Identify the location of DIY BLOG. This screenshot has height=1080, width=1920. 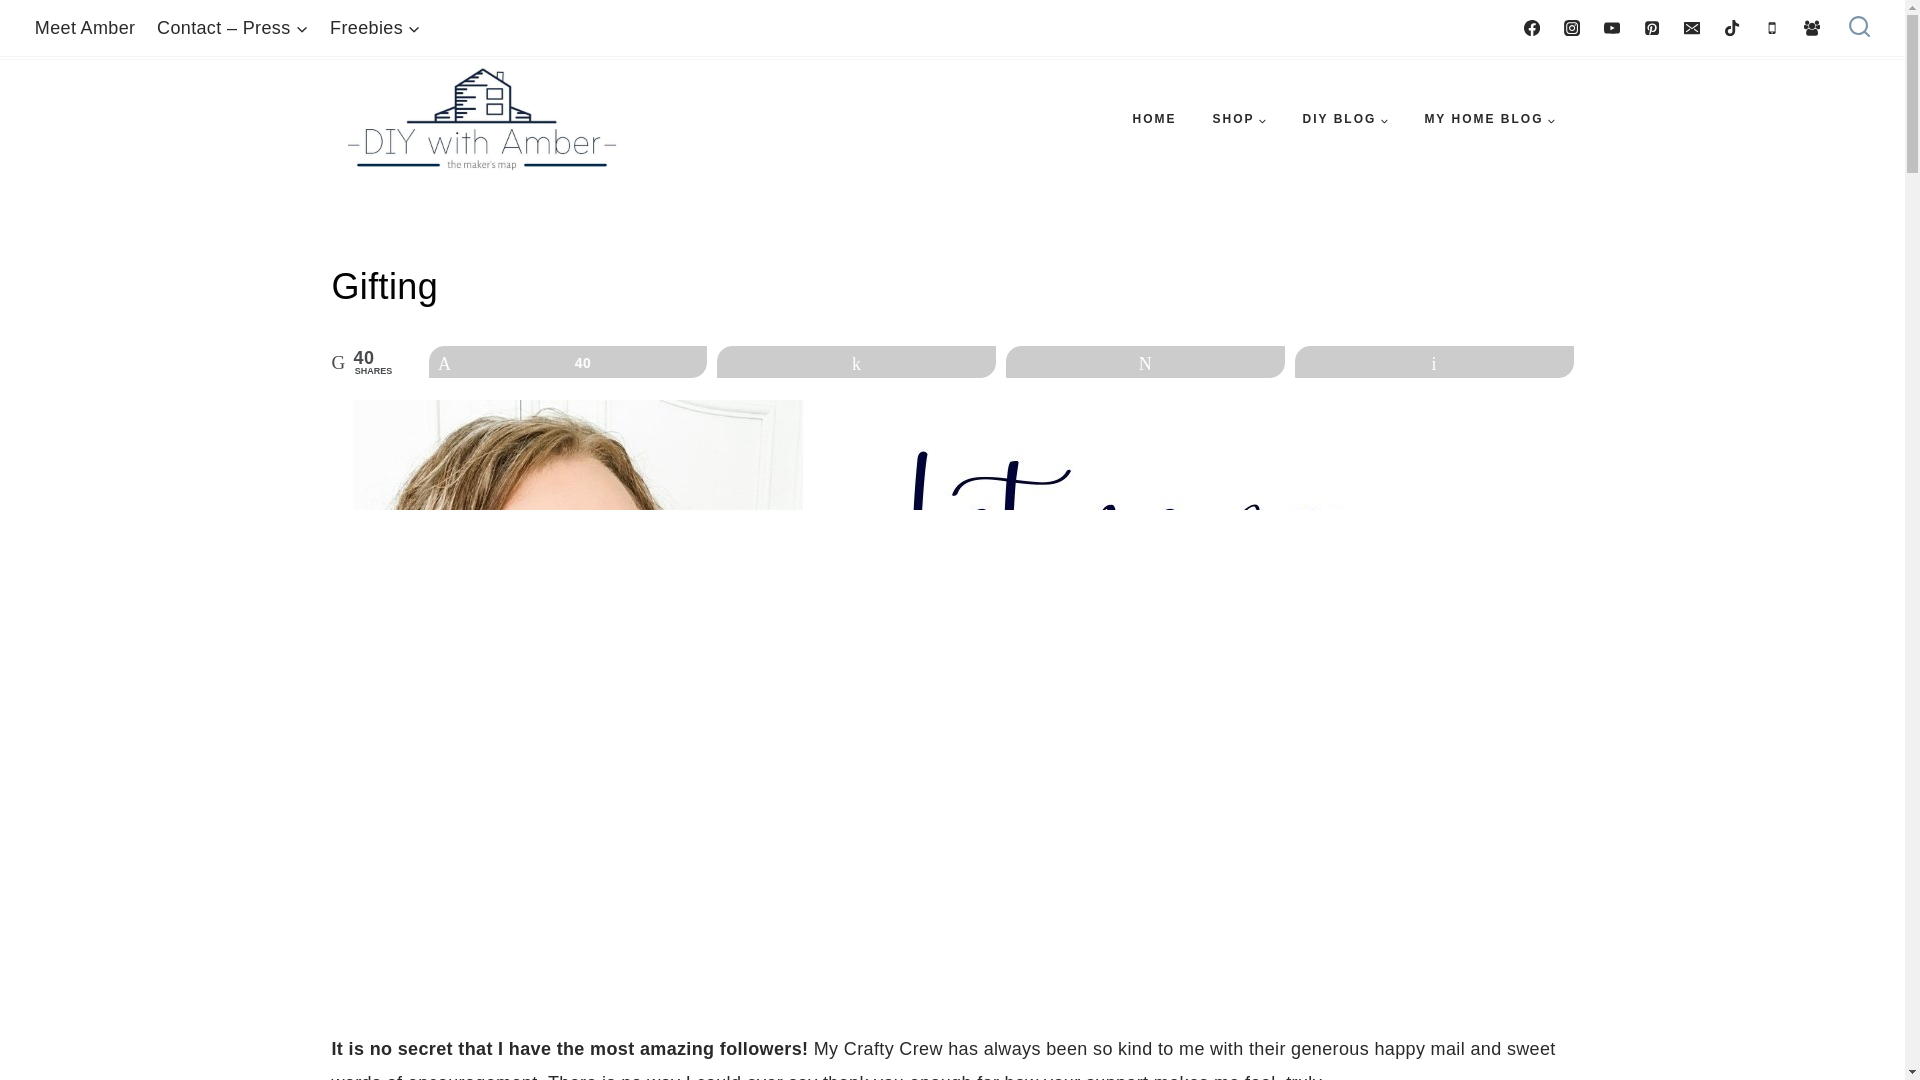
(1346, 119).